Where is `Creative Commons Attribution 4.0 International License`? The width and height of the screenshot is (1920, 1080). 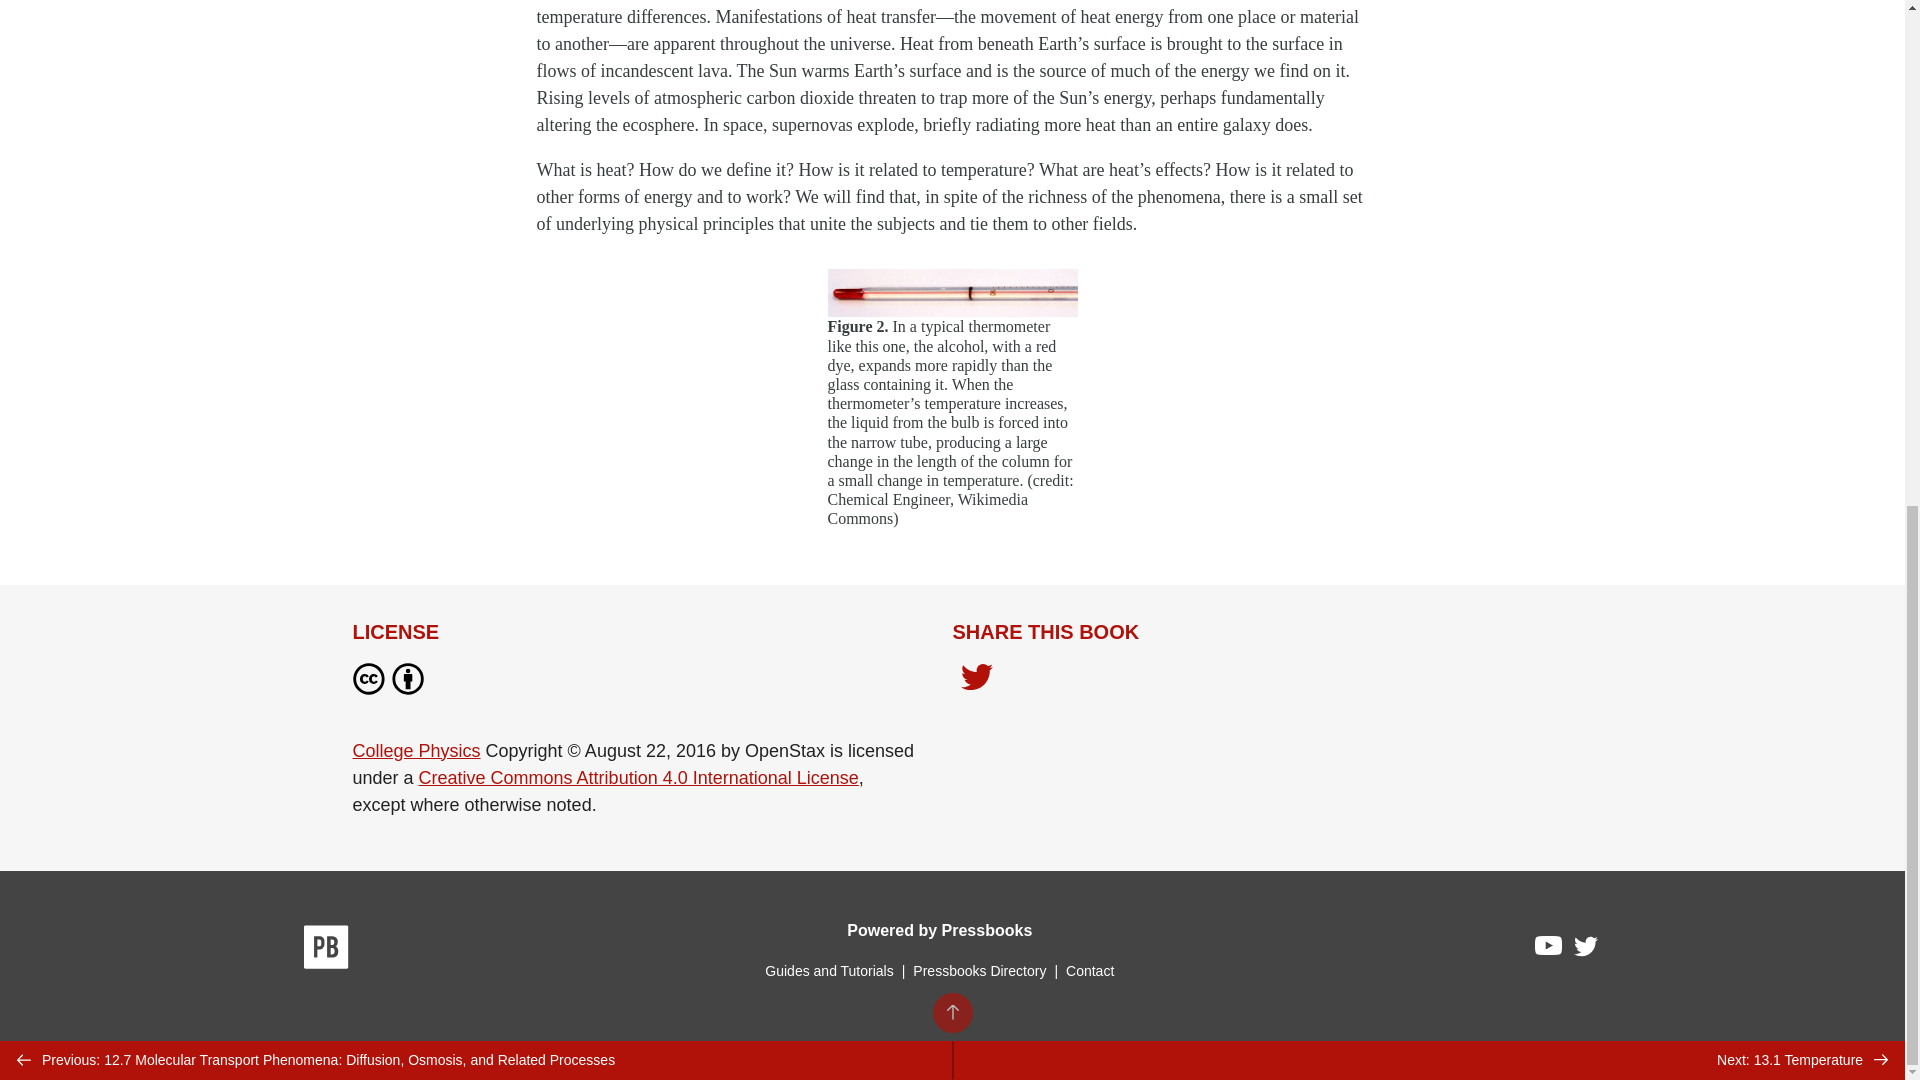 Creative Commons Attribution 4.0 International License is located at coordinates (638, 778).